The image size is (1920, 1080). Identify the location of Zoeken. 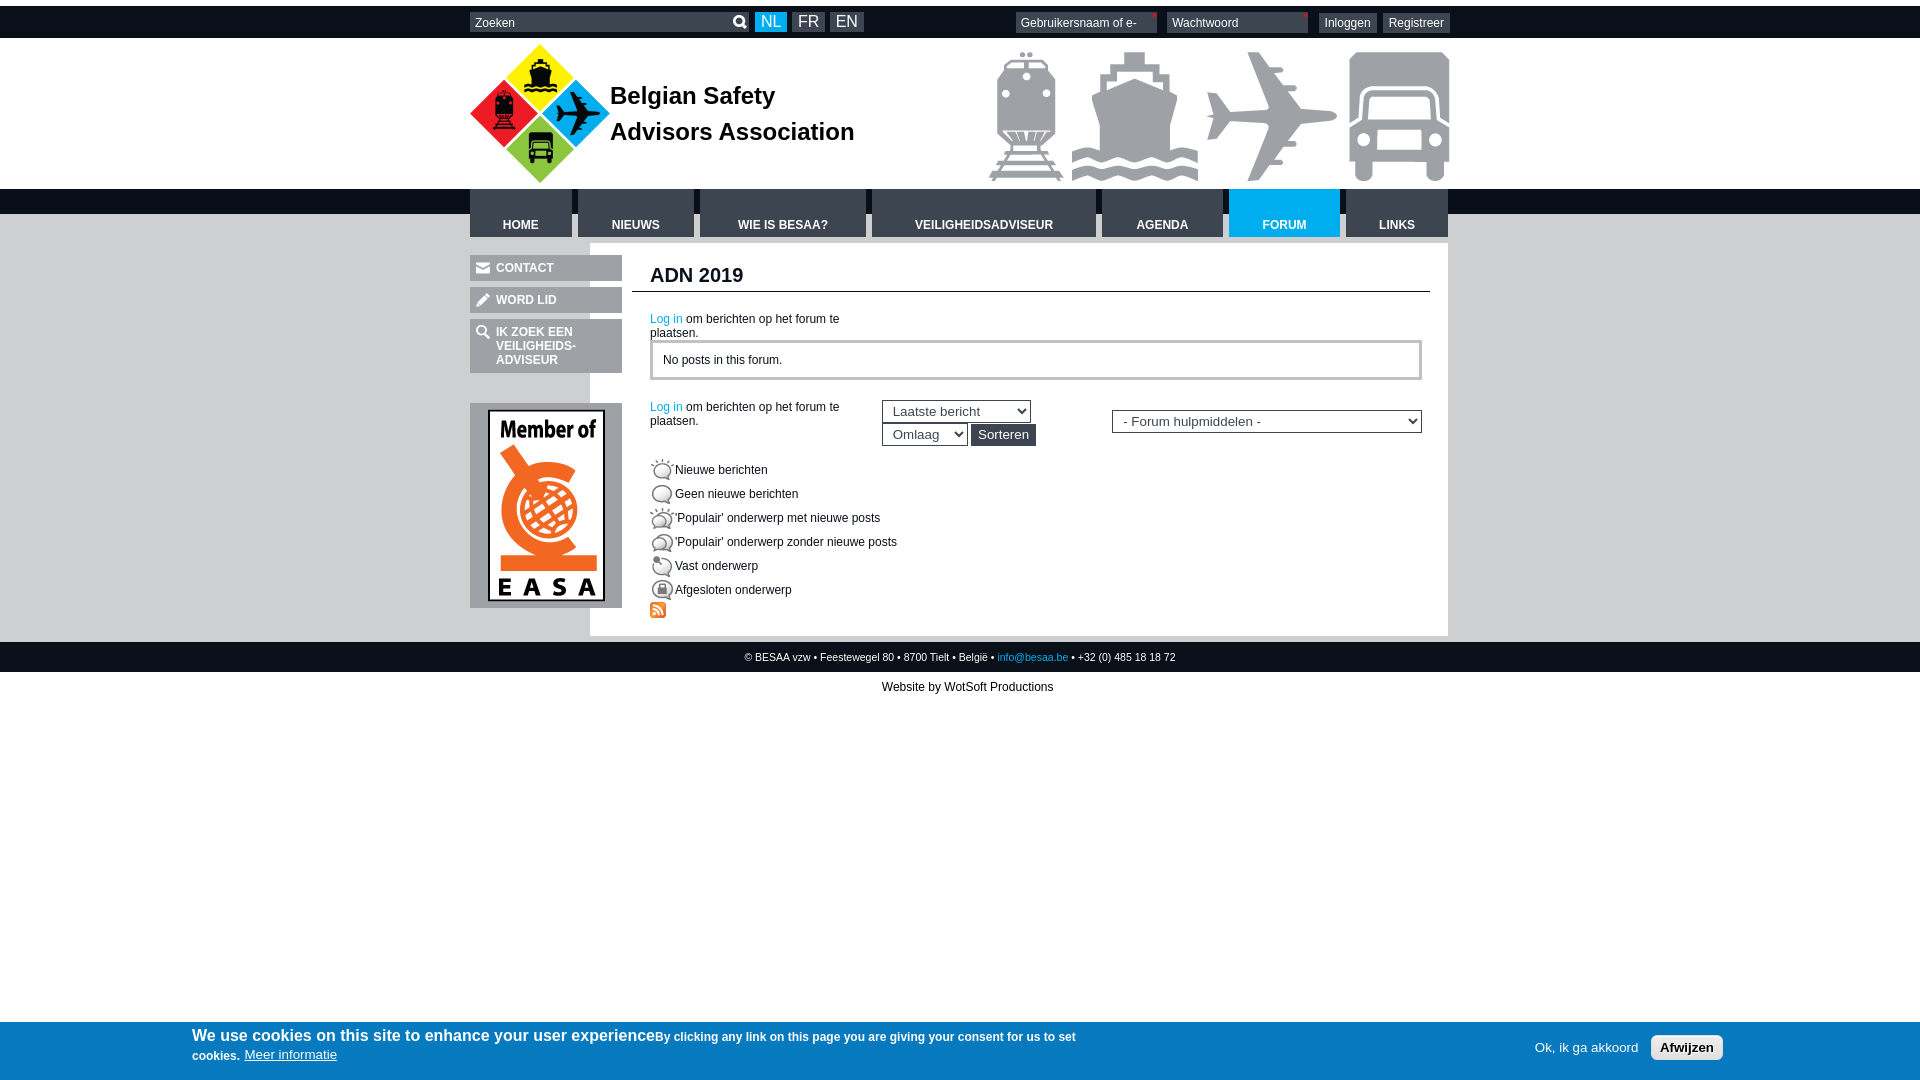
(740, 22).